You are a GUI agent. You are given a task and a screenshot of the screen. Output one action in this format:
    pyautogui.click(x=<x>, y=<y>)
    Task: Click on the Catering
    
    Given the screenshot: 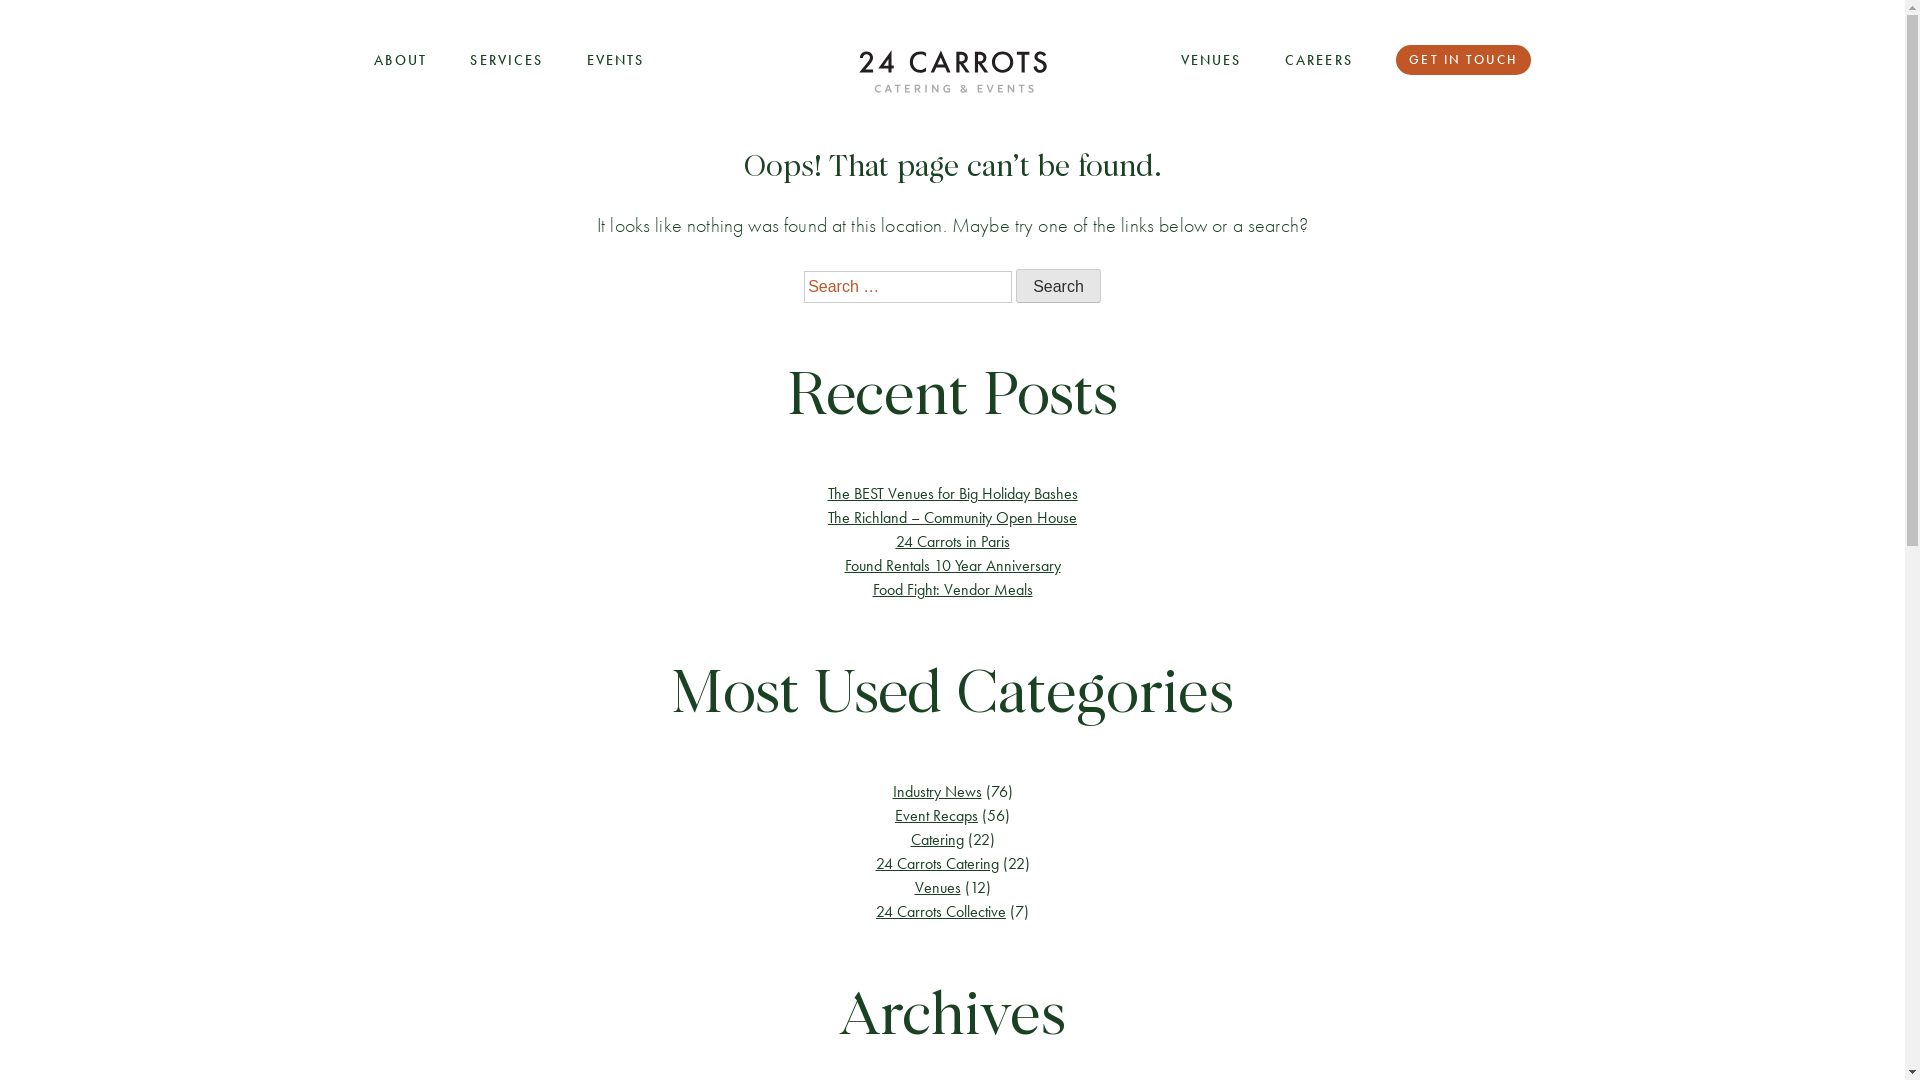 What is the action you would take?
    pyautogui.click(x=936, y=840)
    